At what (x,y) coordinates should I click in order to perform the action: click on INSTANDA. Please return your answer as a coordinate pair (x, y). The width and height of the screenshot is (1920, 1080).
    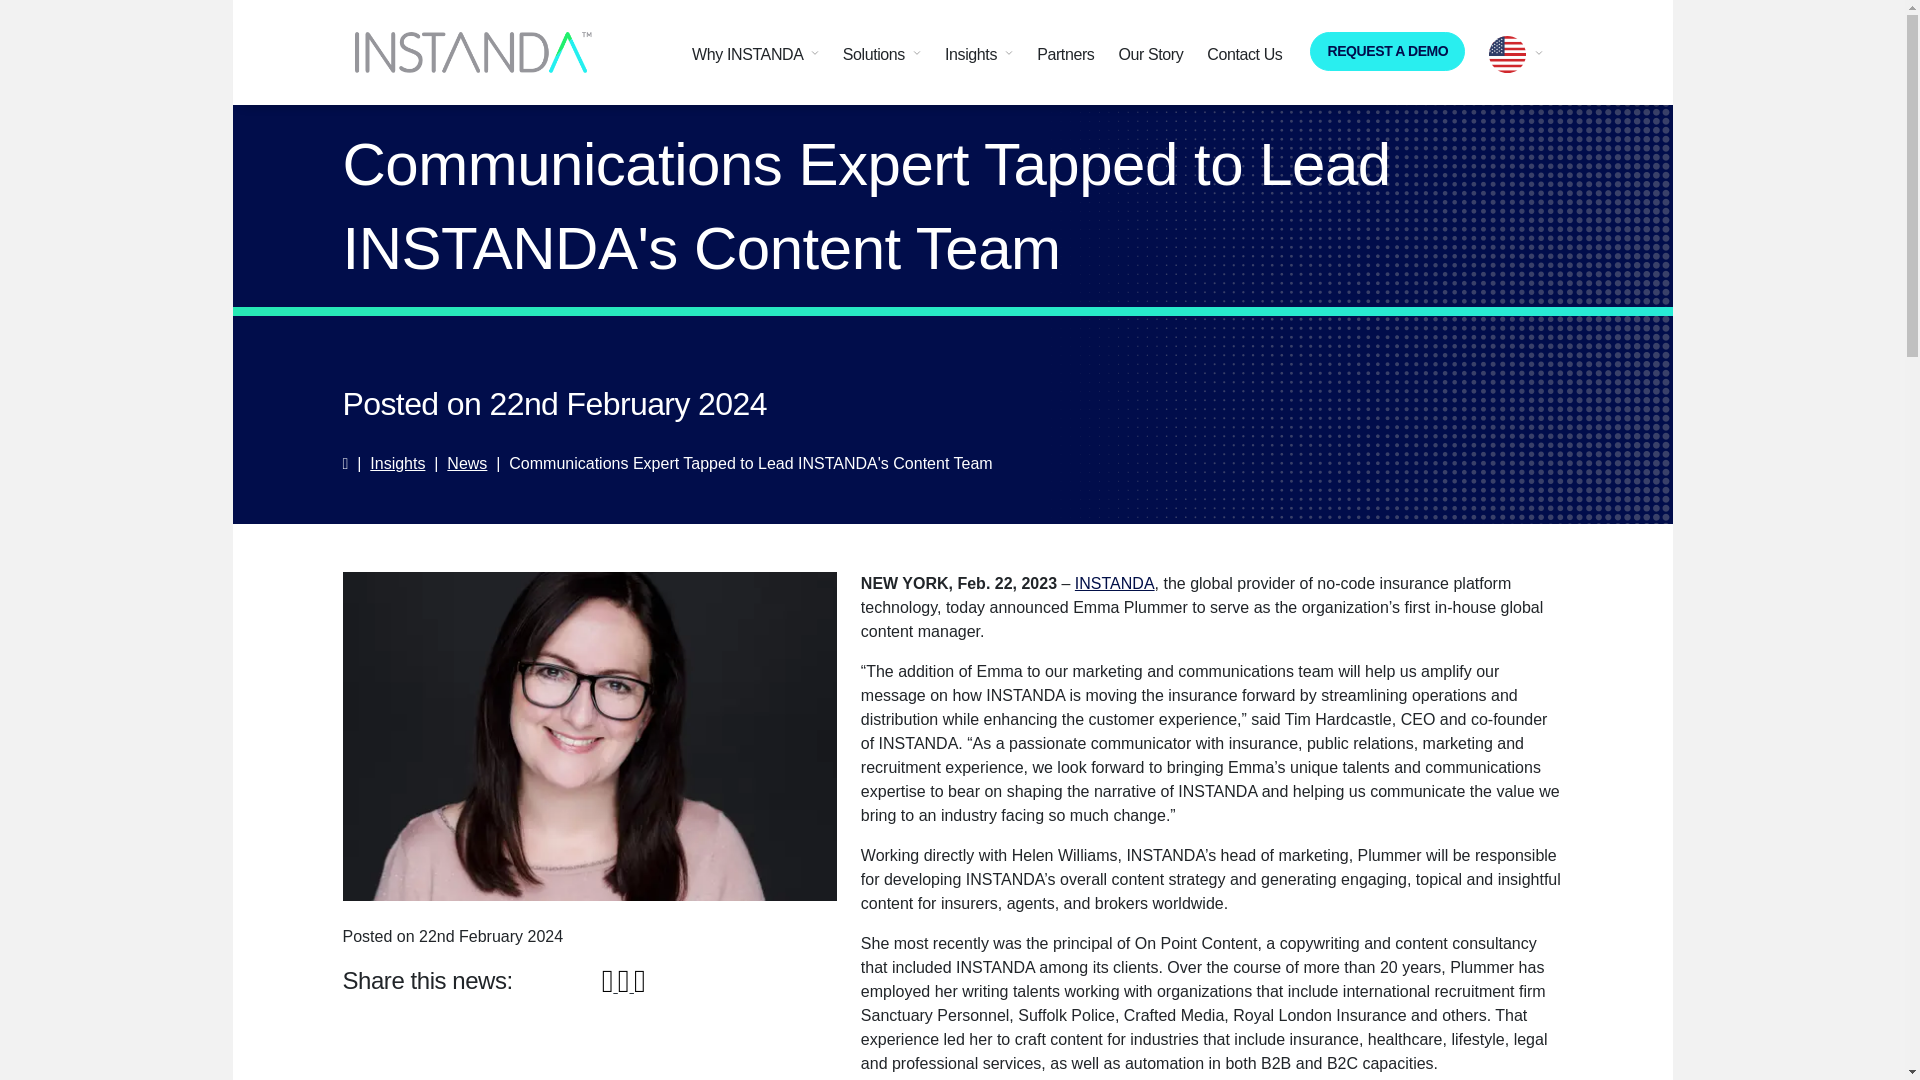
    Looking at the image, I should click on (1115, 582).